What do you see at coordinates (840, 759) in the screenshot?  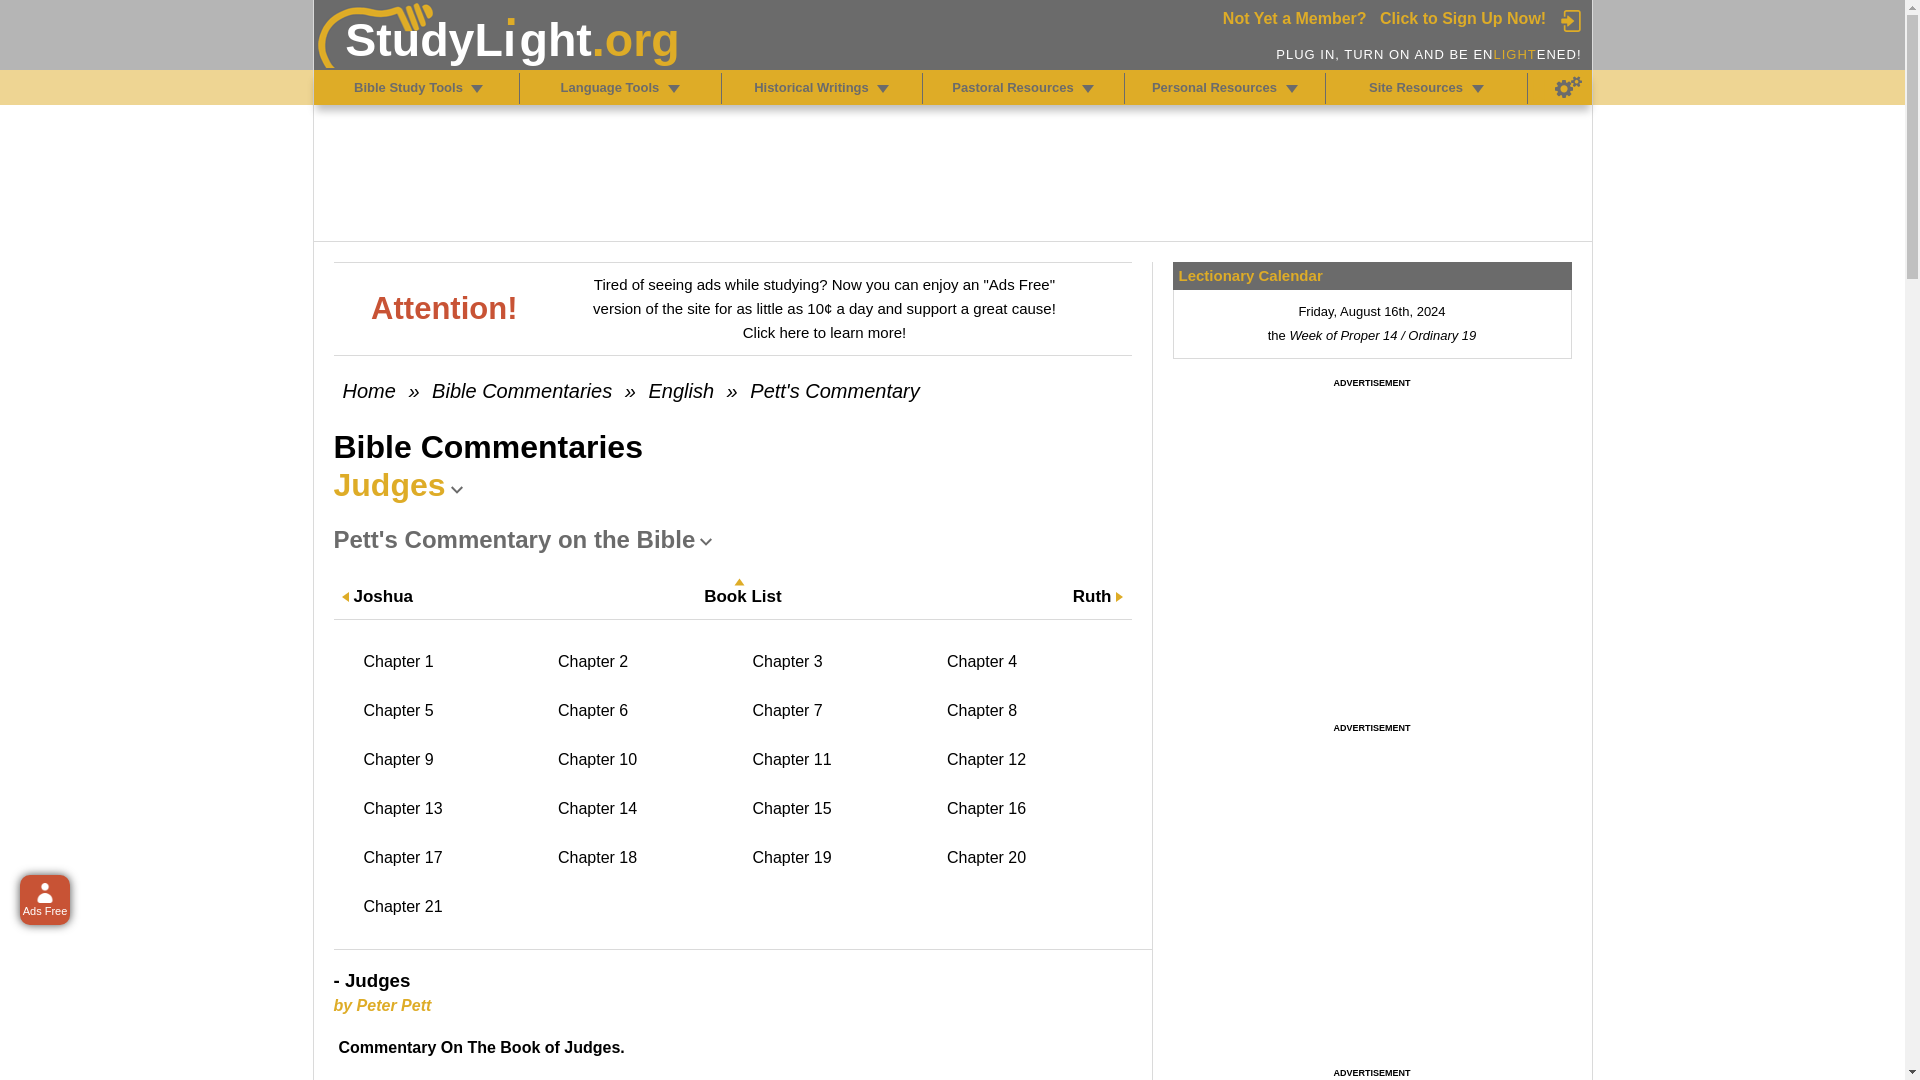 I see `Chapter 11` at bounding box center [840, 759].